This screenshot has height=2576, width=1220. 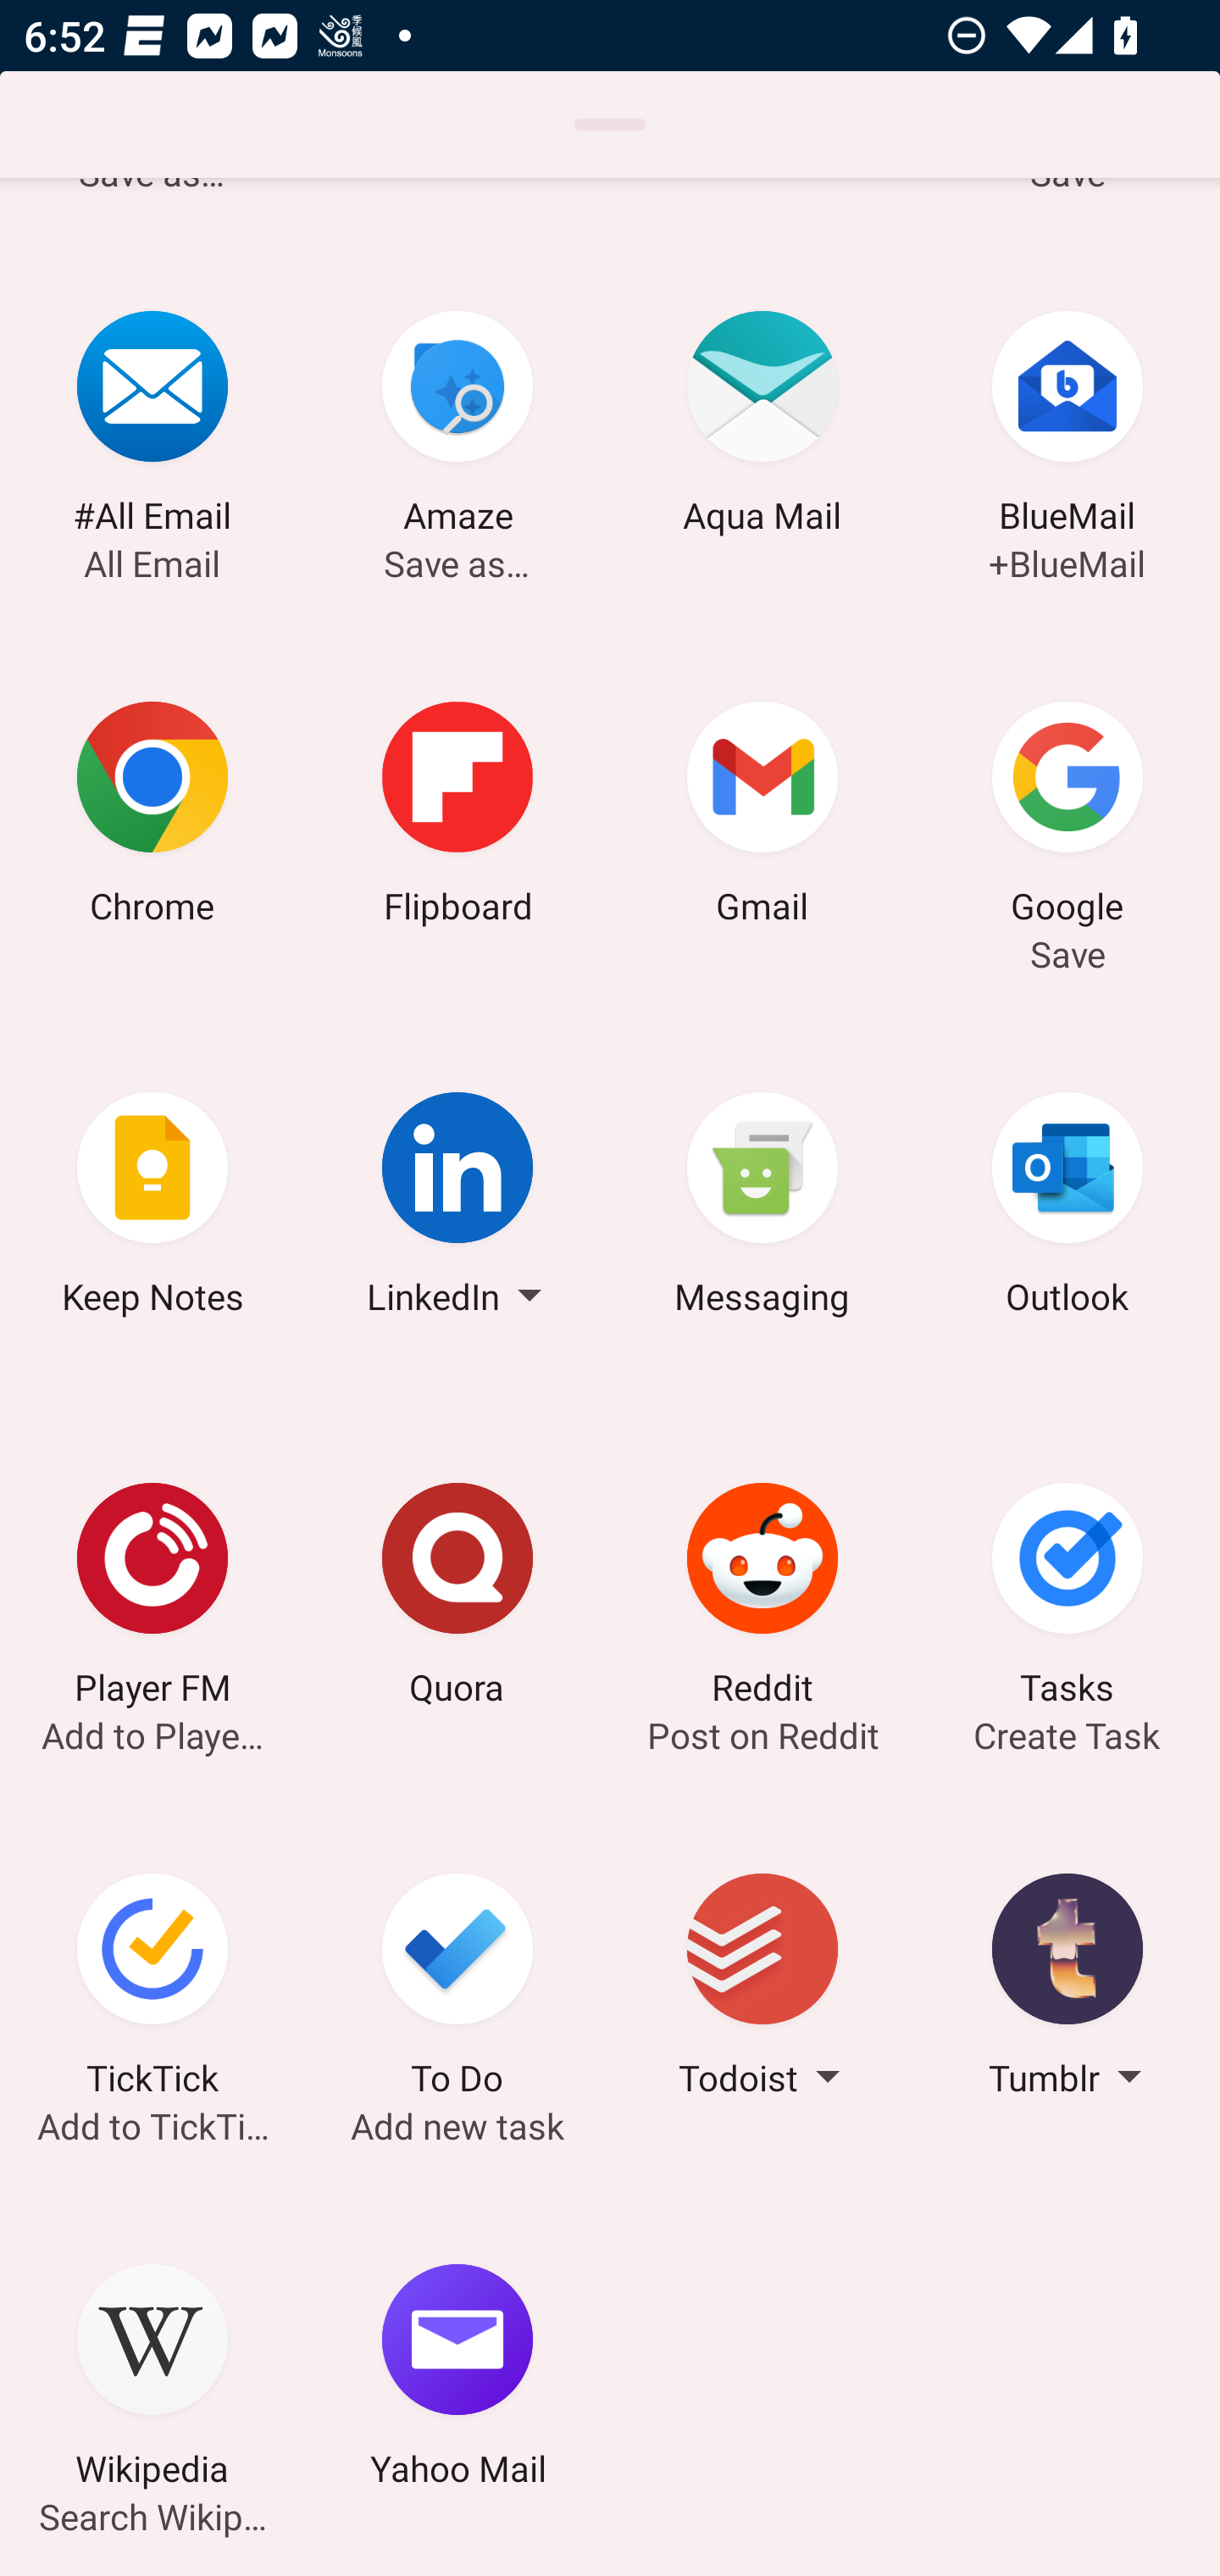 I want to click on Keep Notes, so click(x=152, y=1207).